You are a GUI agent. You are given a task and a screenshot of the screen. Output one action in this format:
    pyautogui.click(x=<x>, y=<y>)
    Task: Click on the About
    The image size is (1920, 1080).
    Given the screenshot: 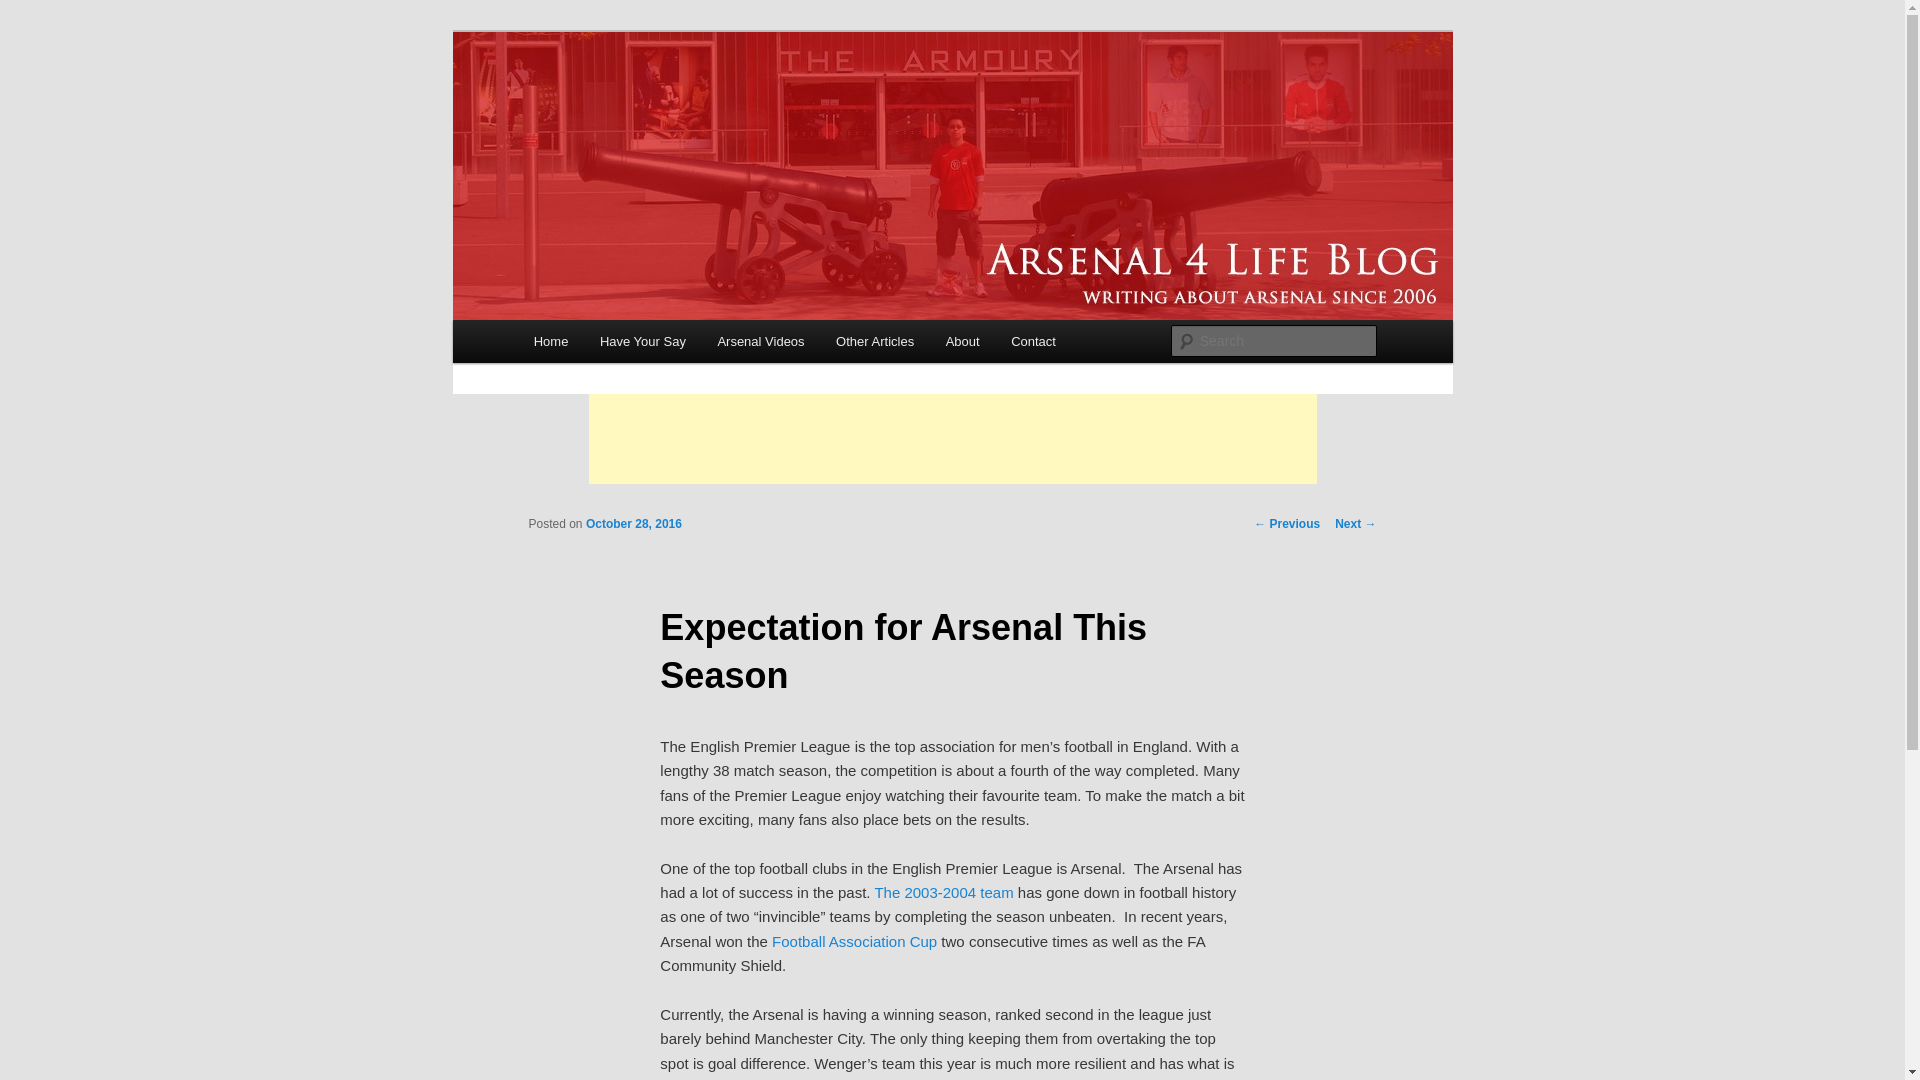 What is the action you would take?
    pyautogui.click(x=962, y=340)
    